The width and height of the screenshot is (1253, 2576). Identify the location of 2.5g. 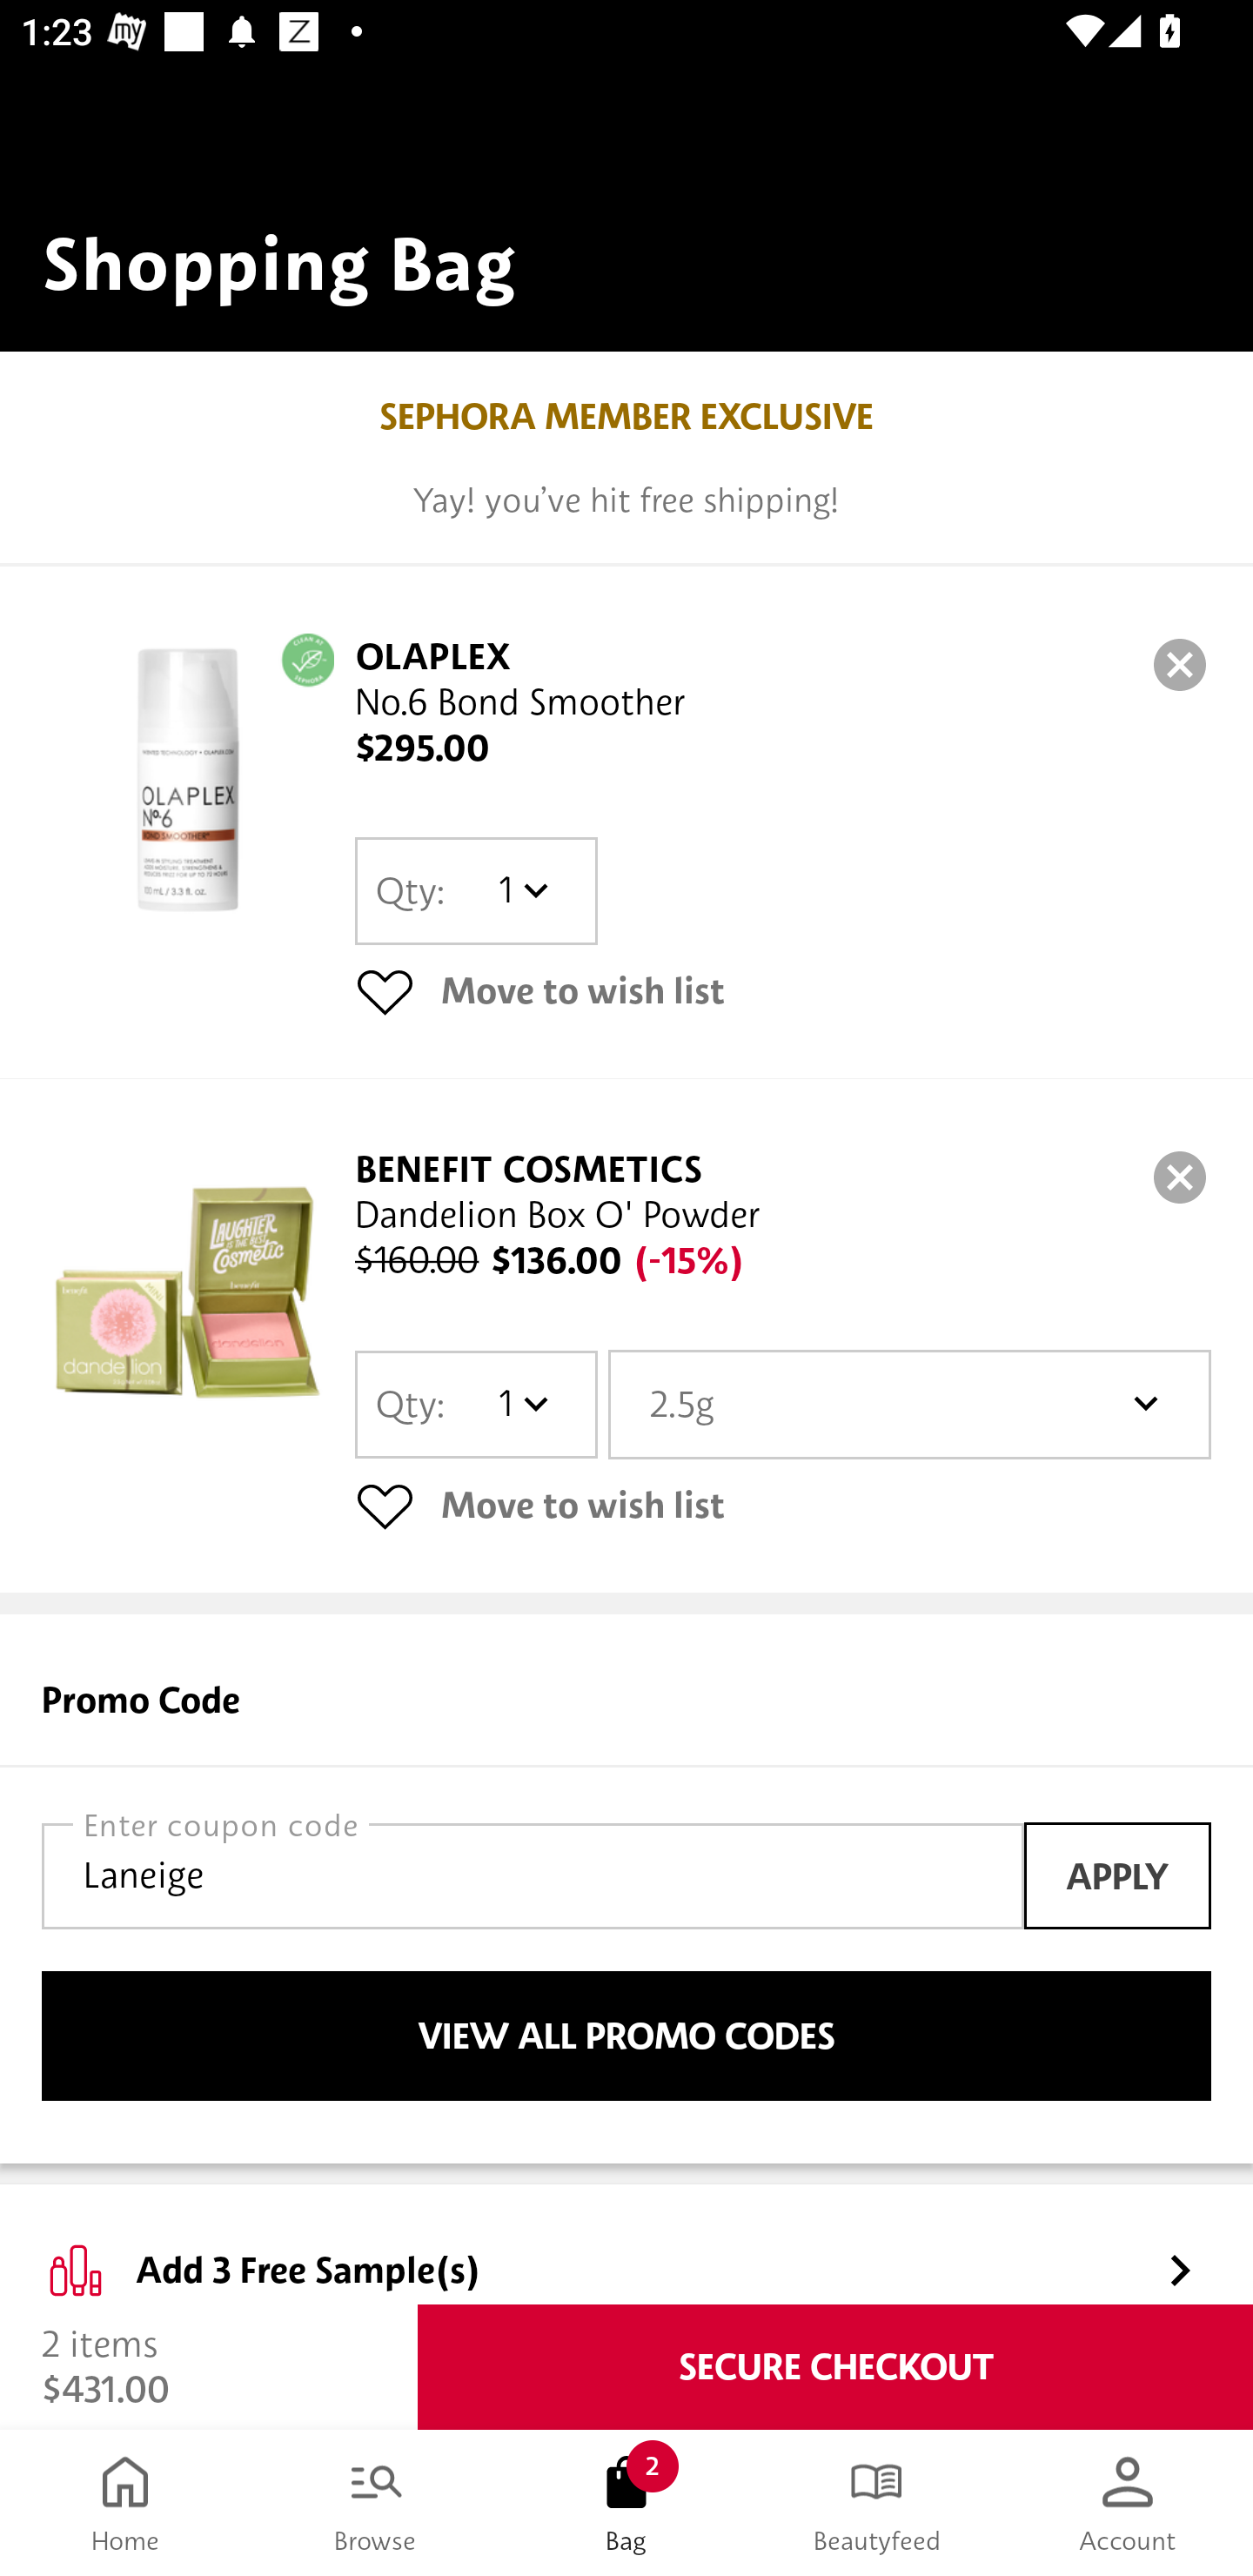
(909, 1403).